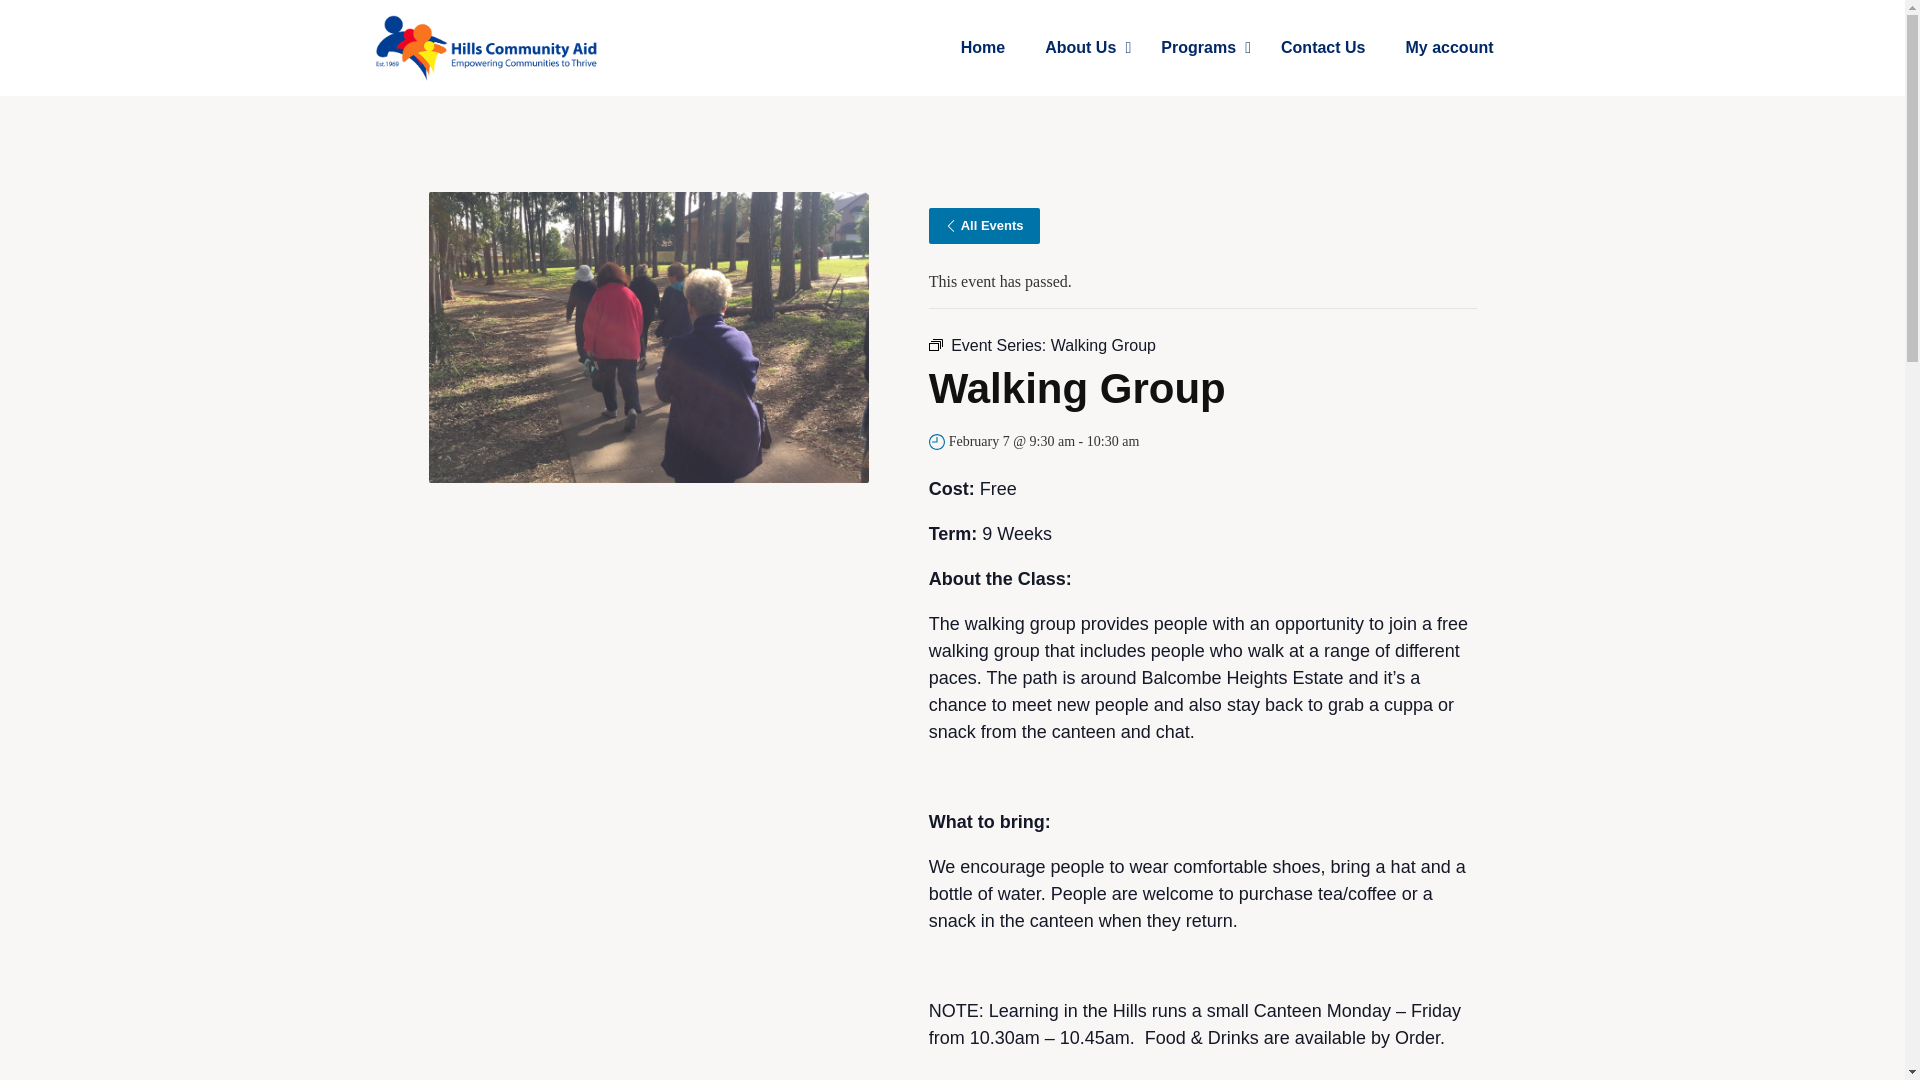 This screenshot has height=1080, width=1920. What do you see at coordinates (1082, 48) in the screenshot?
I see `Home` at bounding box center [1082, 48].